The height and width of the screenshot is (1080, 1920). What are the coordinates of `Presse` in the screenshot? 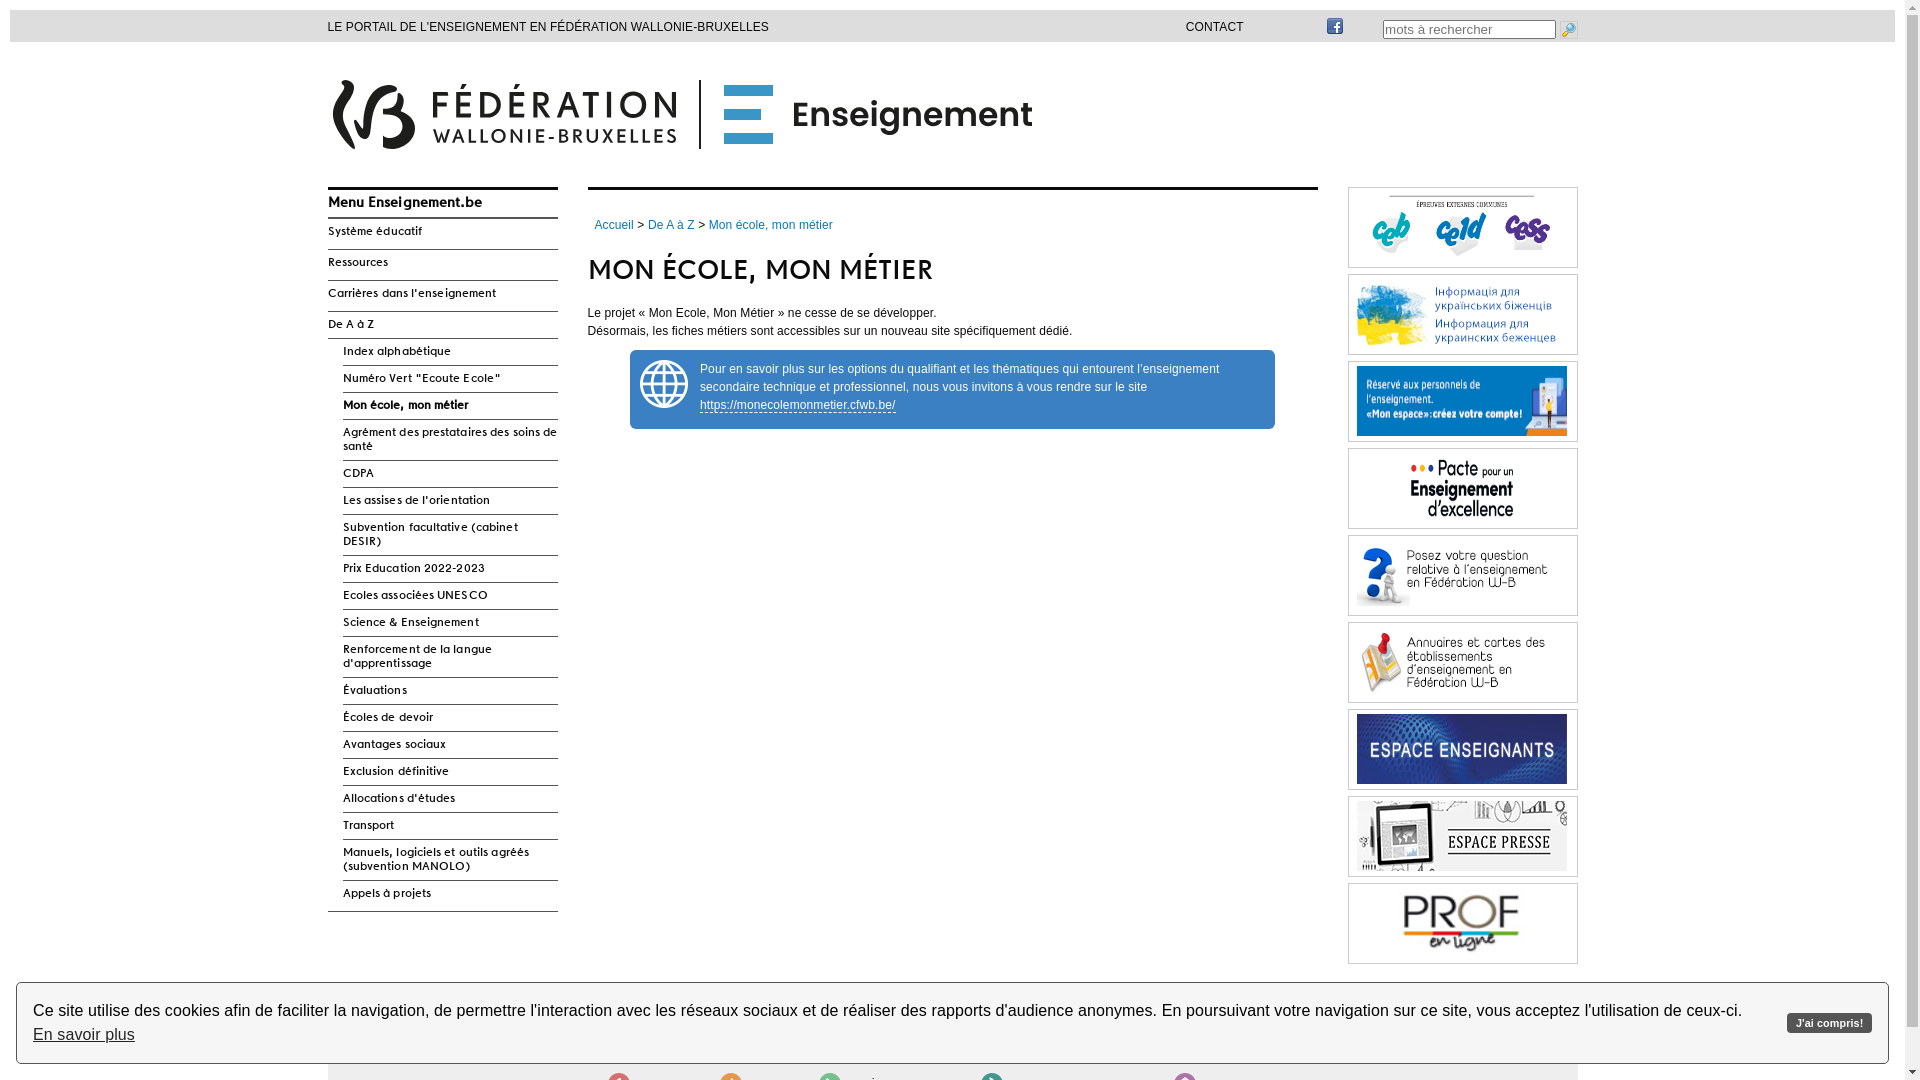 It's located at (633, 1059).